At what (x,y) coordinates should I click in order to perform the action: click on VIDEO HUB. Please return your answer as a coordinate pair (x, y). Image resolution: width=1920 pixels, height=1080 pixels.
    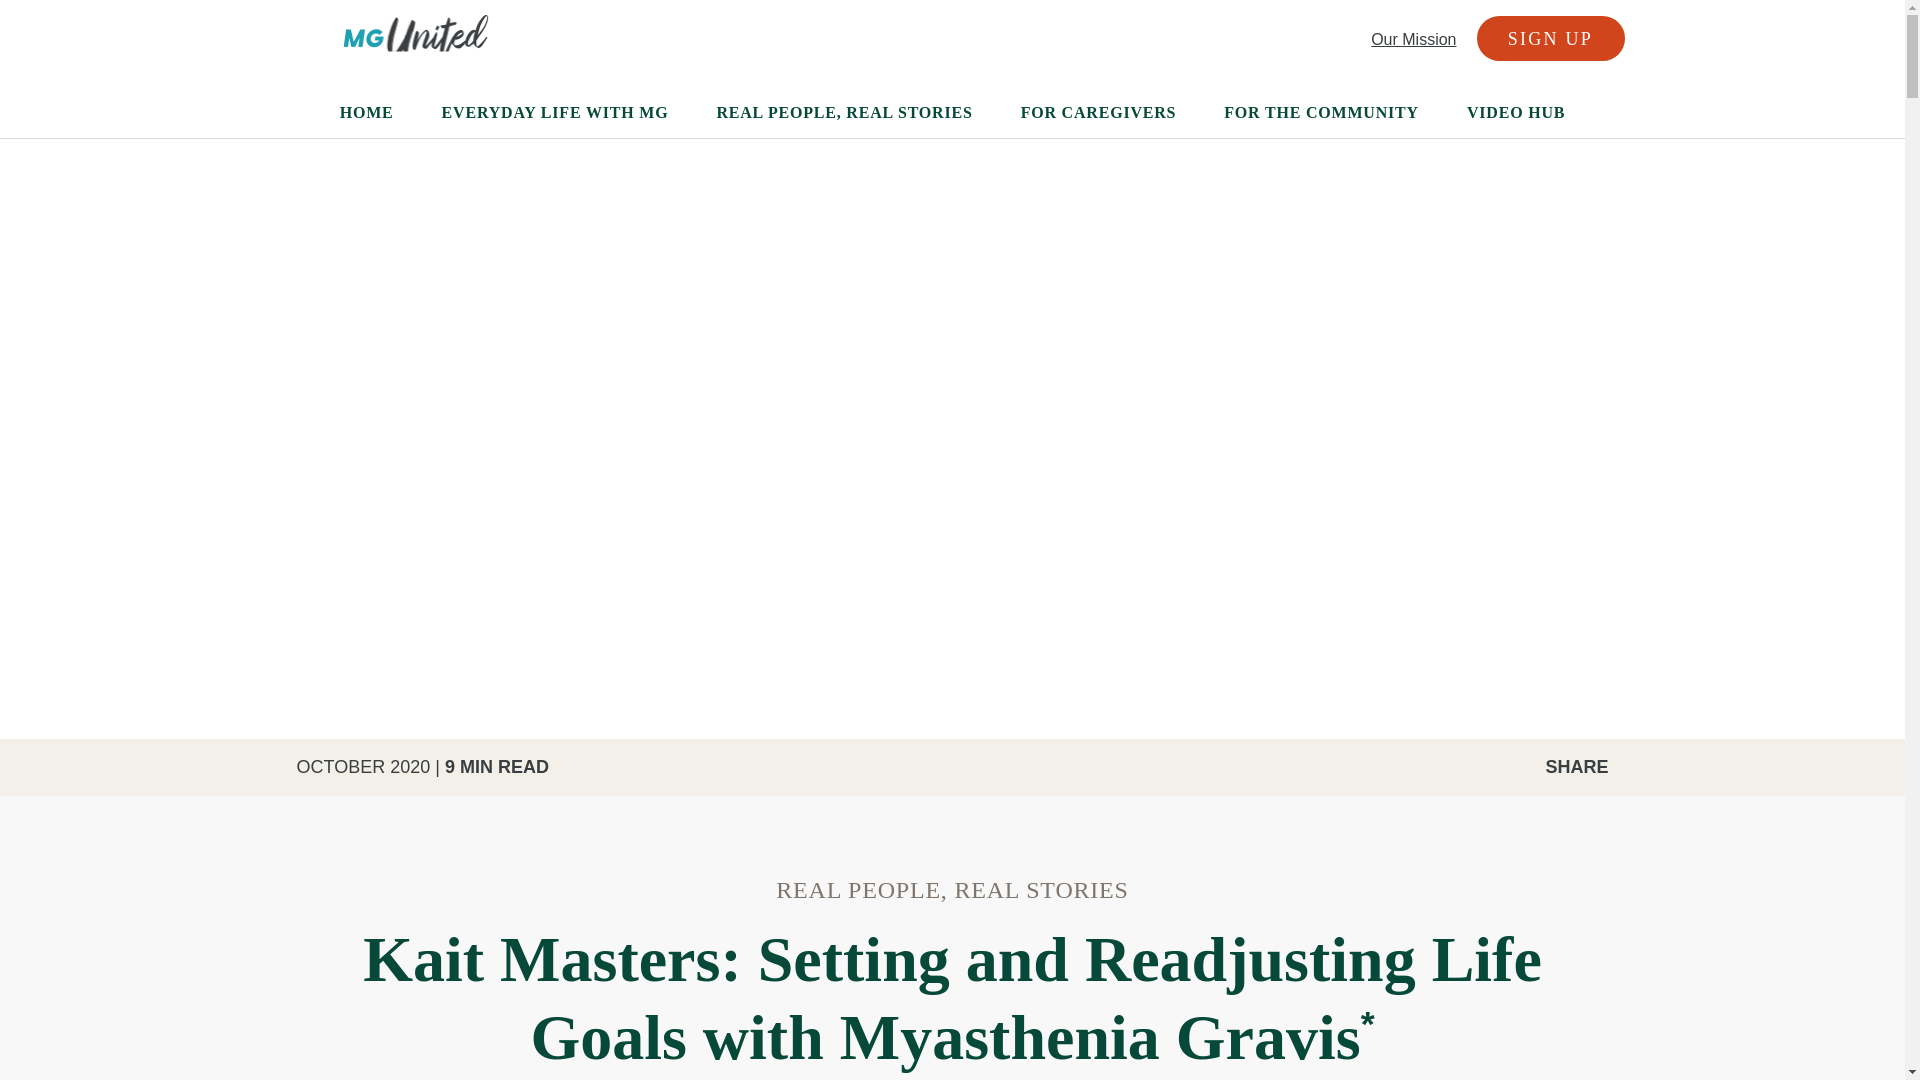
    Looking at the image, I should click on (1515, 104).